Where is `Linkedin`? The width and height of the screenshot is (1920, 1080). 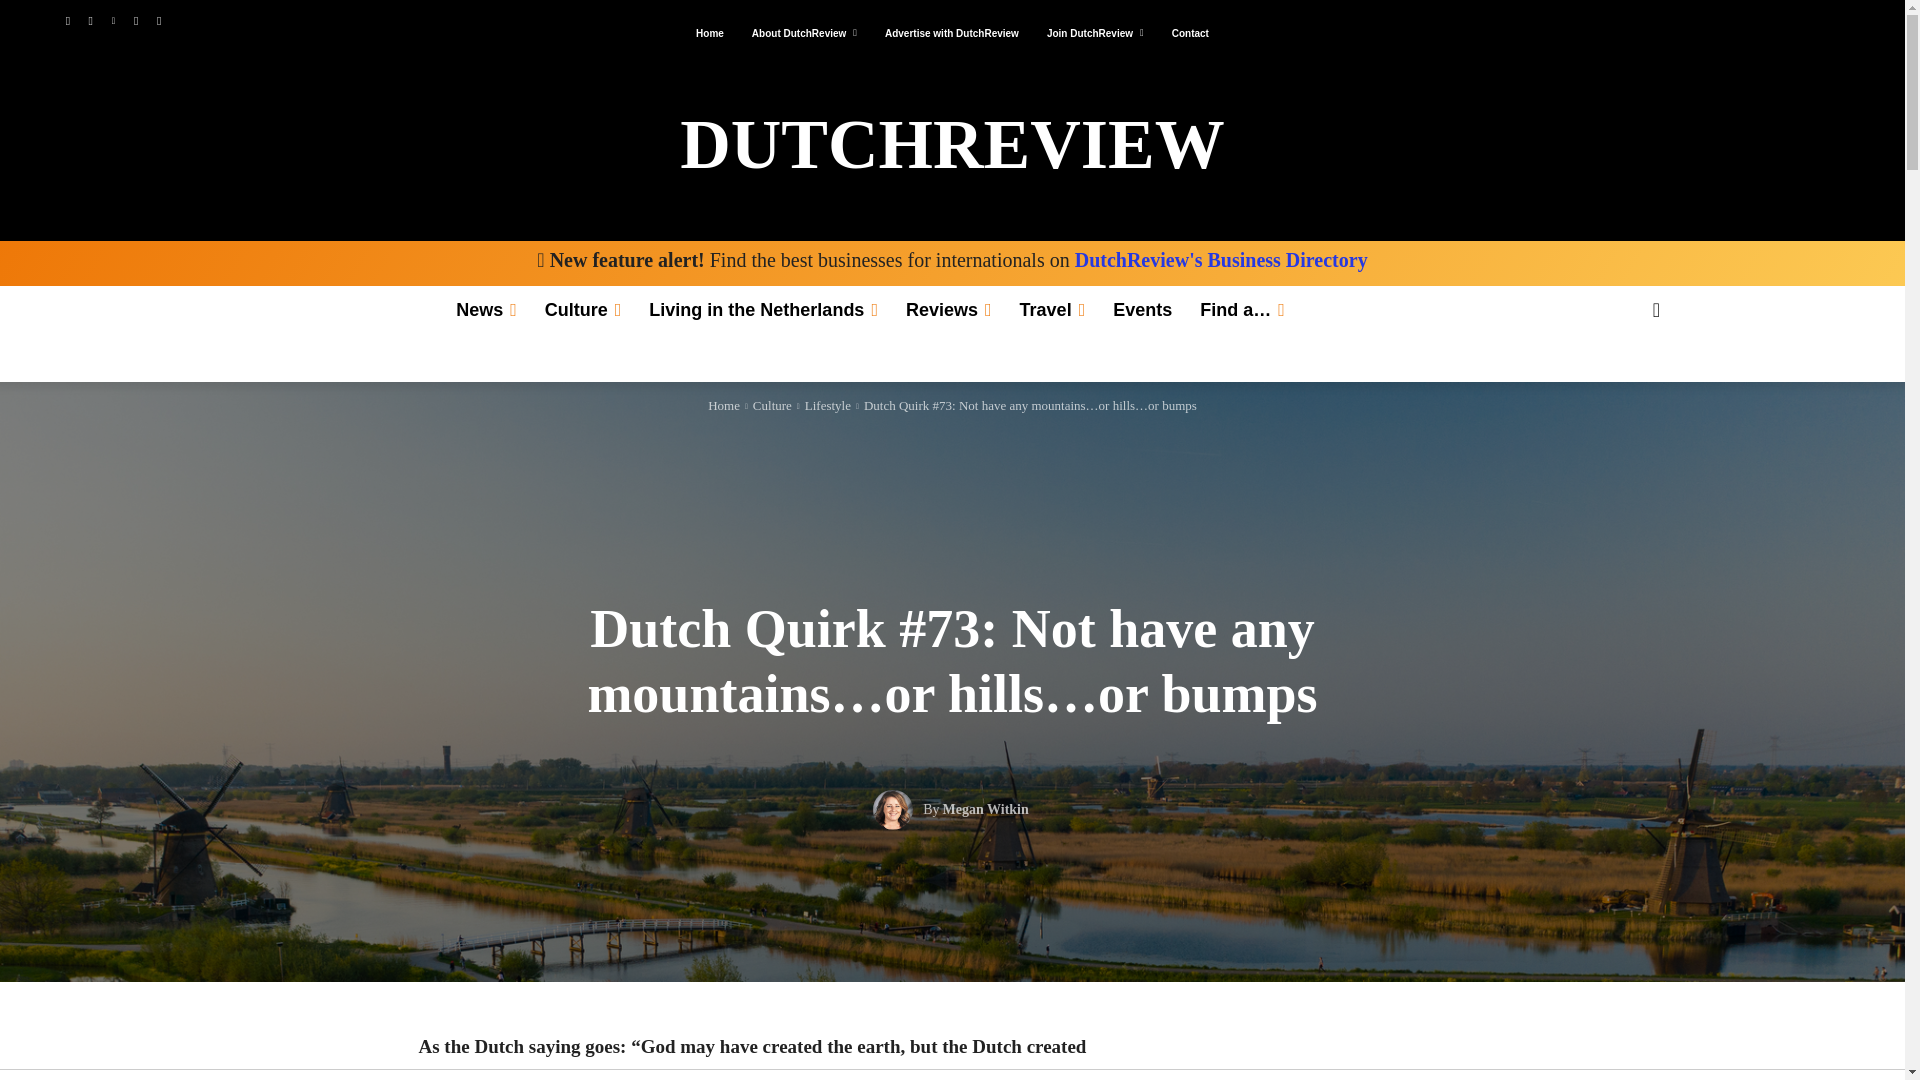
Linkedin is located at coordinates (112, 21).